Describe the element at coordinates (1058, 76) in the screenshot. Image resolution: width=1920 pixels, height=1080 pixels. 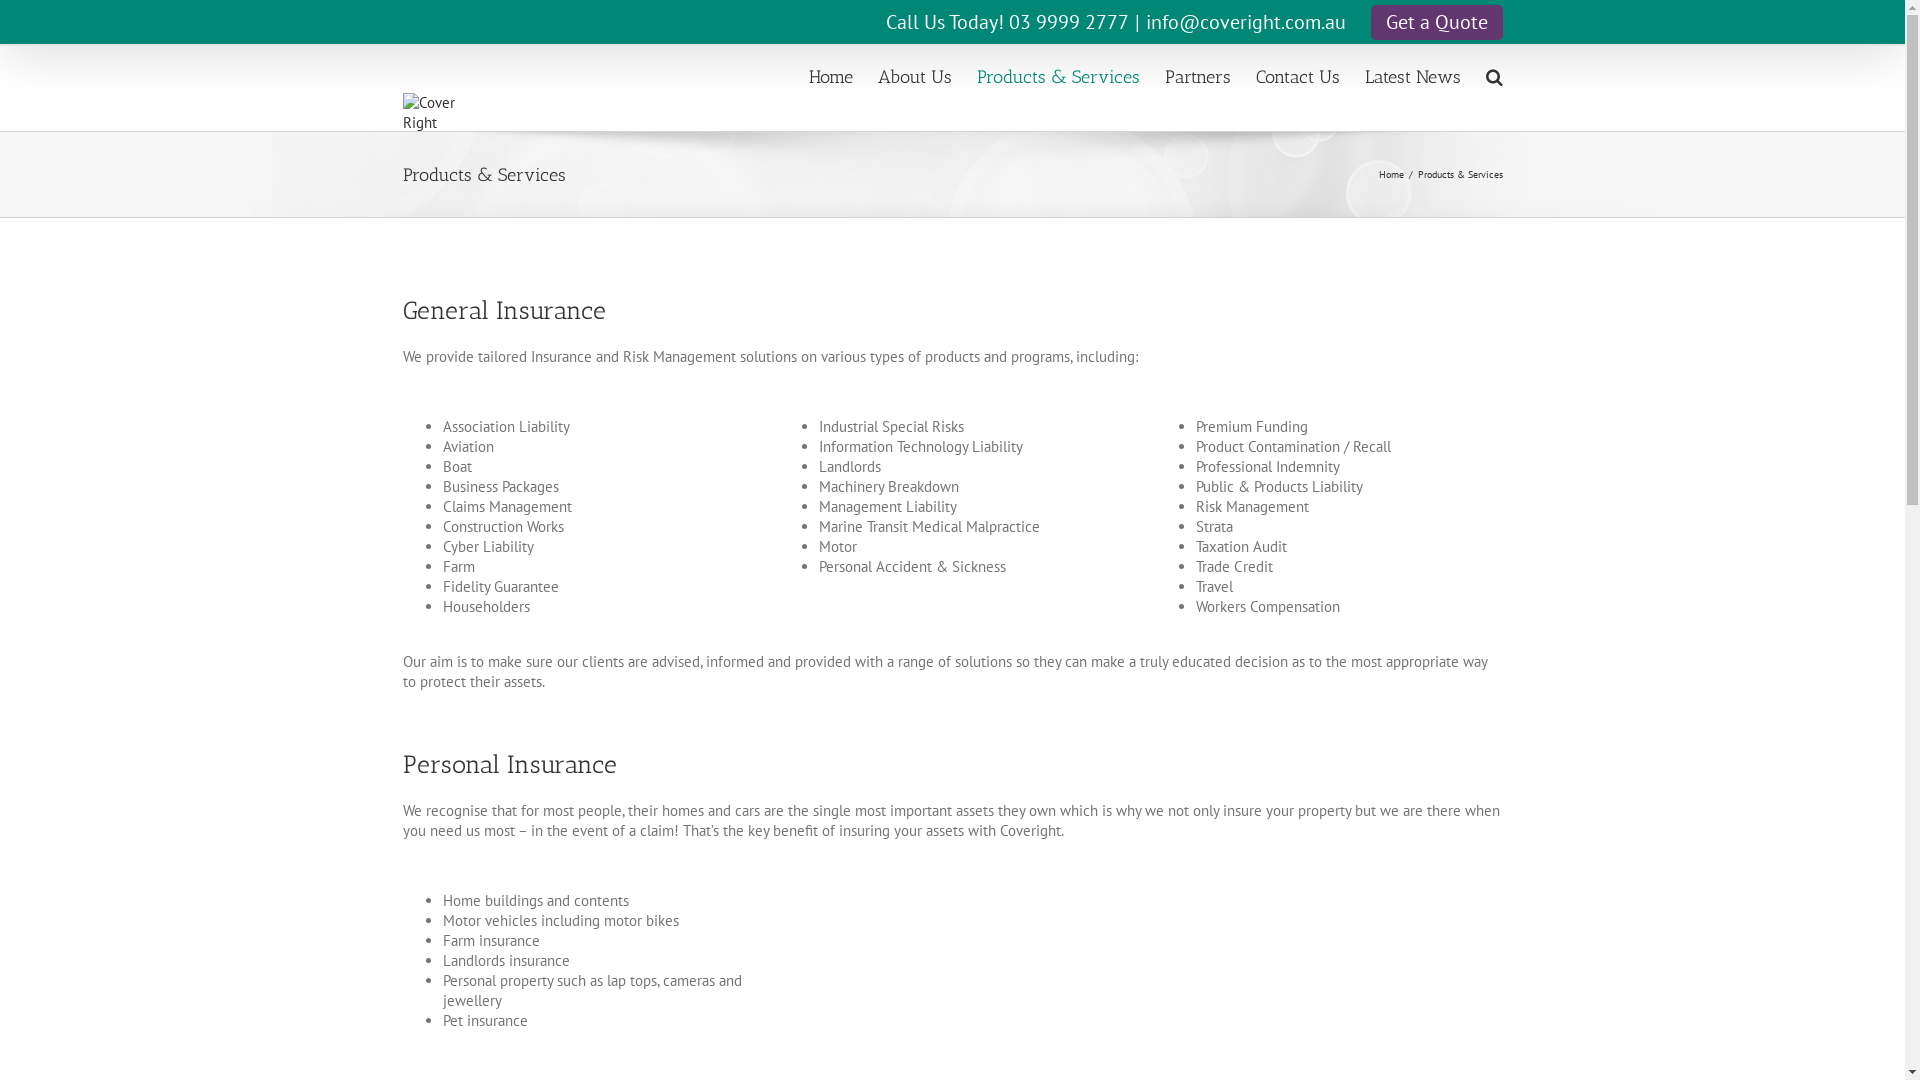
I see `Products & Services` at that location.